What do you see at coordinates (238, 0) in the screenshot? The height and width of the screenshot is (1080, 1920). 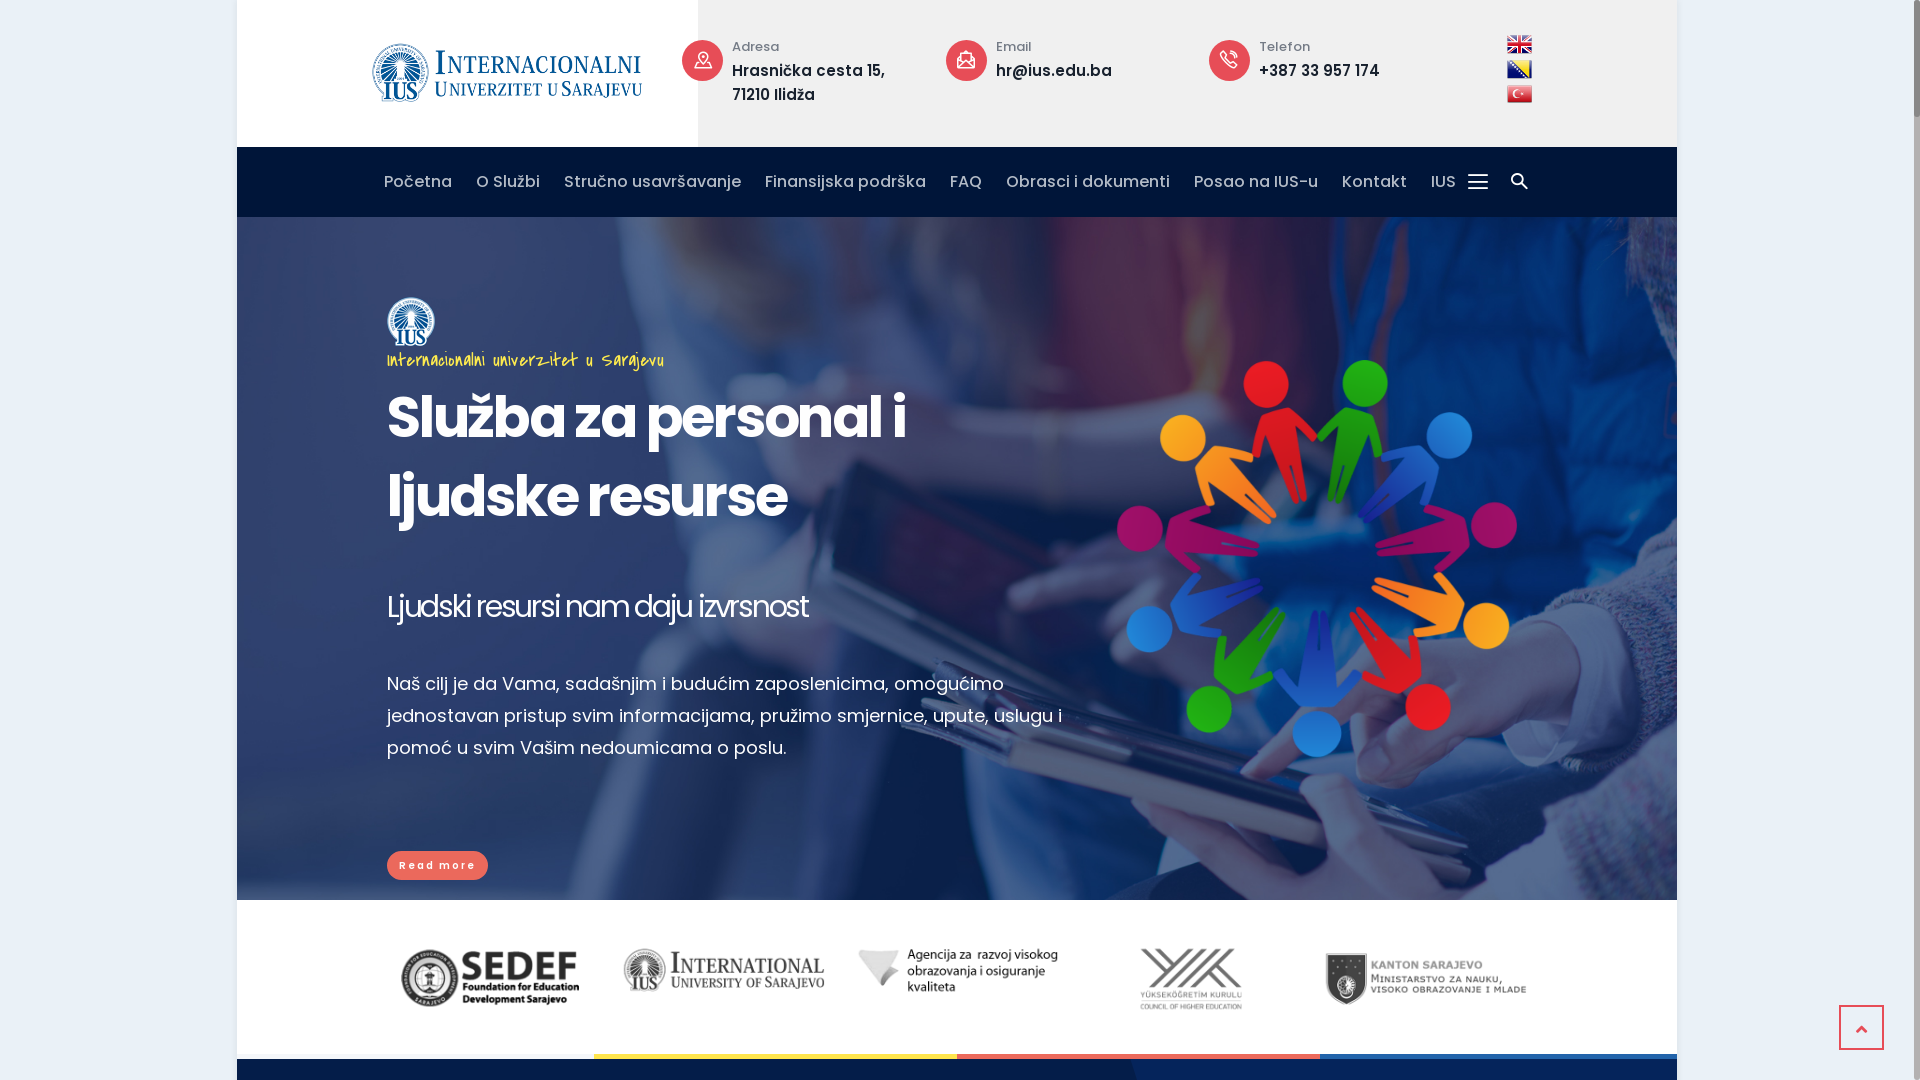 I see `Skip to main content` at bounding box center [238, 0].